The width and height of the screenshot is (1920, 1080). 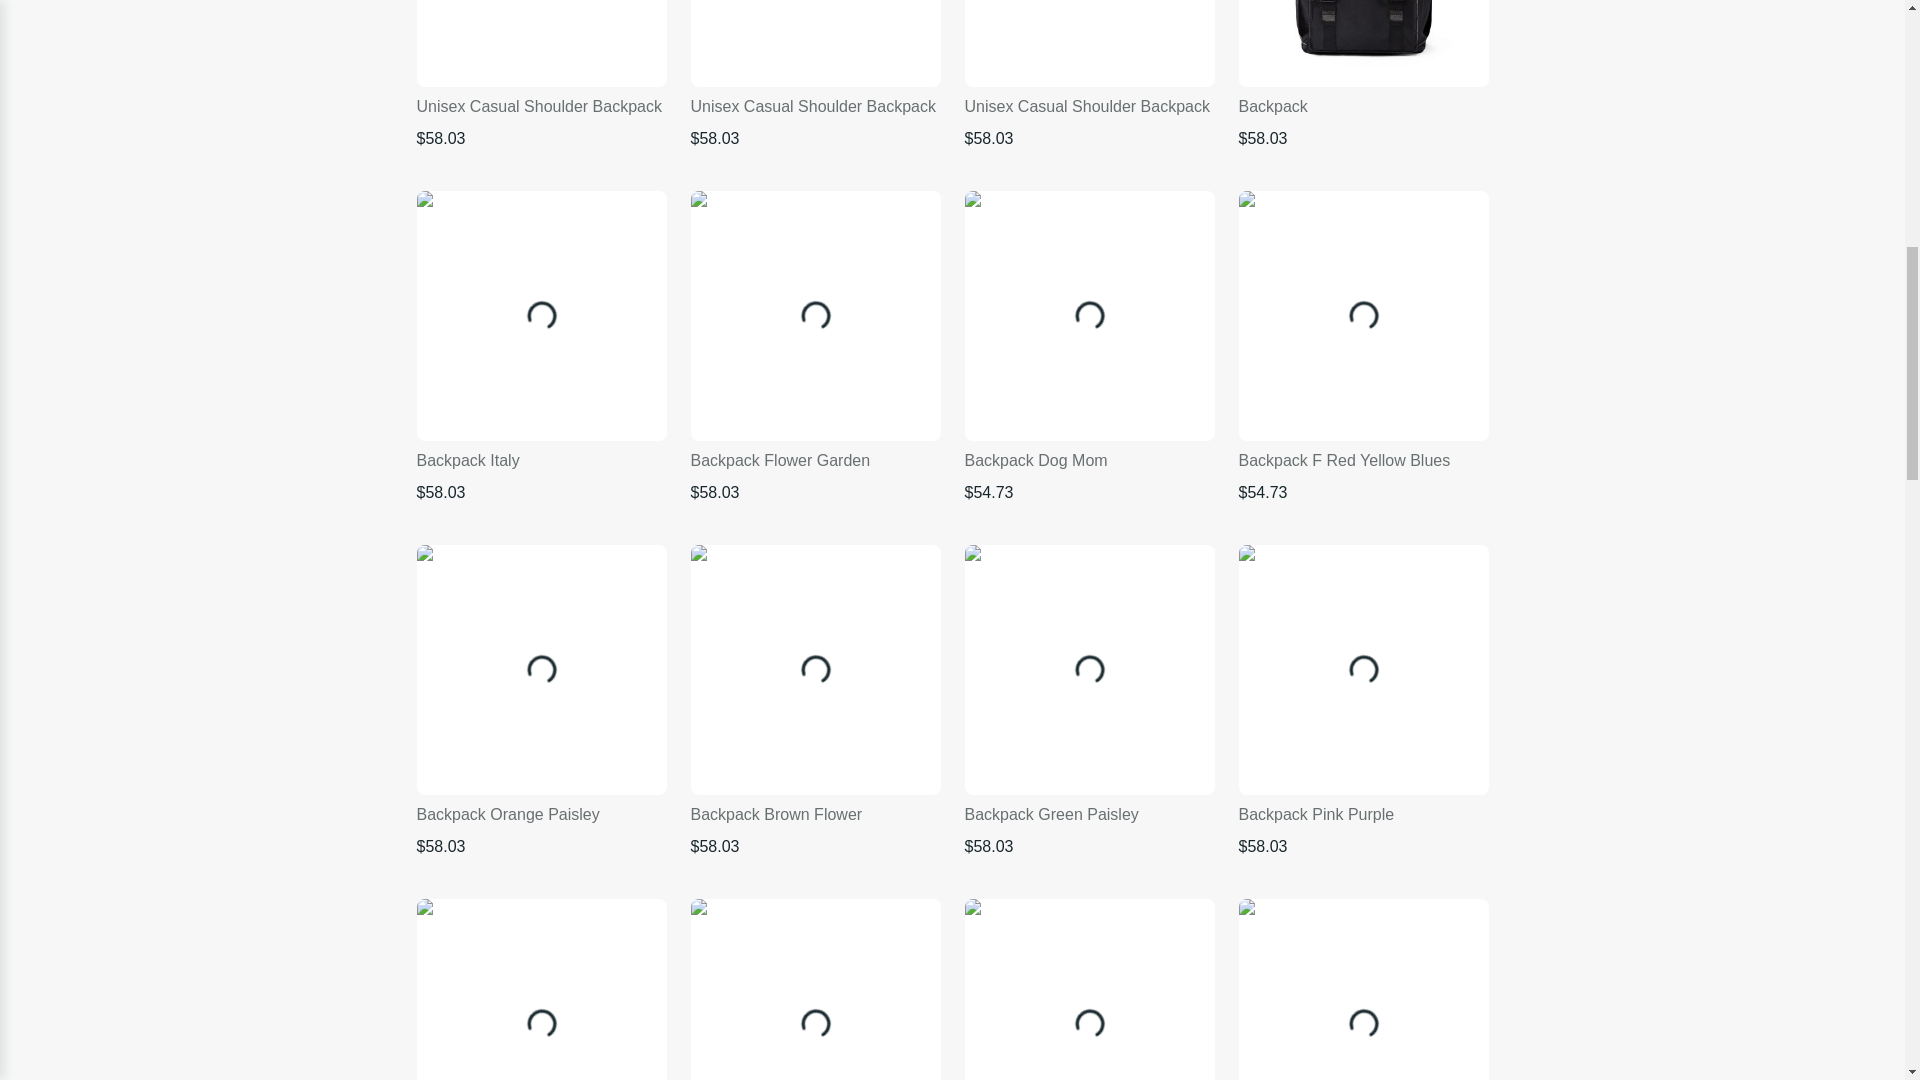 What do you see at coordinates (1088, 316) in the screenshot?
I see `Backpack Dog Mom ` at bounding box center [1088, 316].